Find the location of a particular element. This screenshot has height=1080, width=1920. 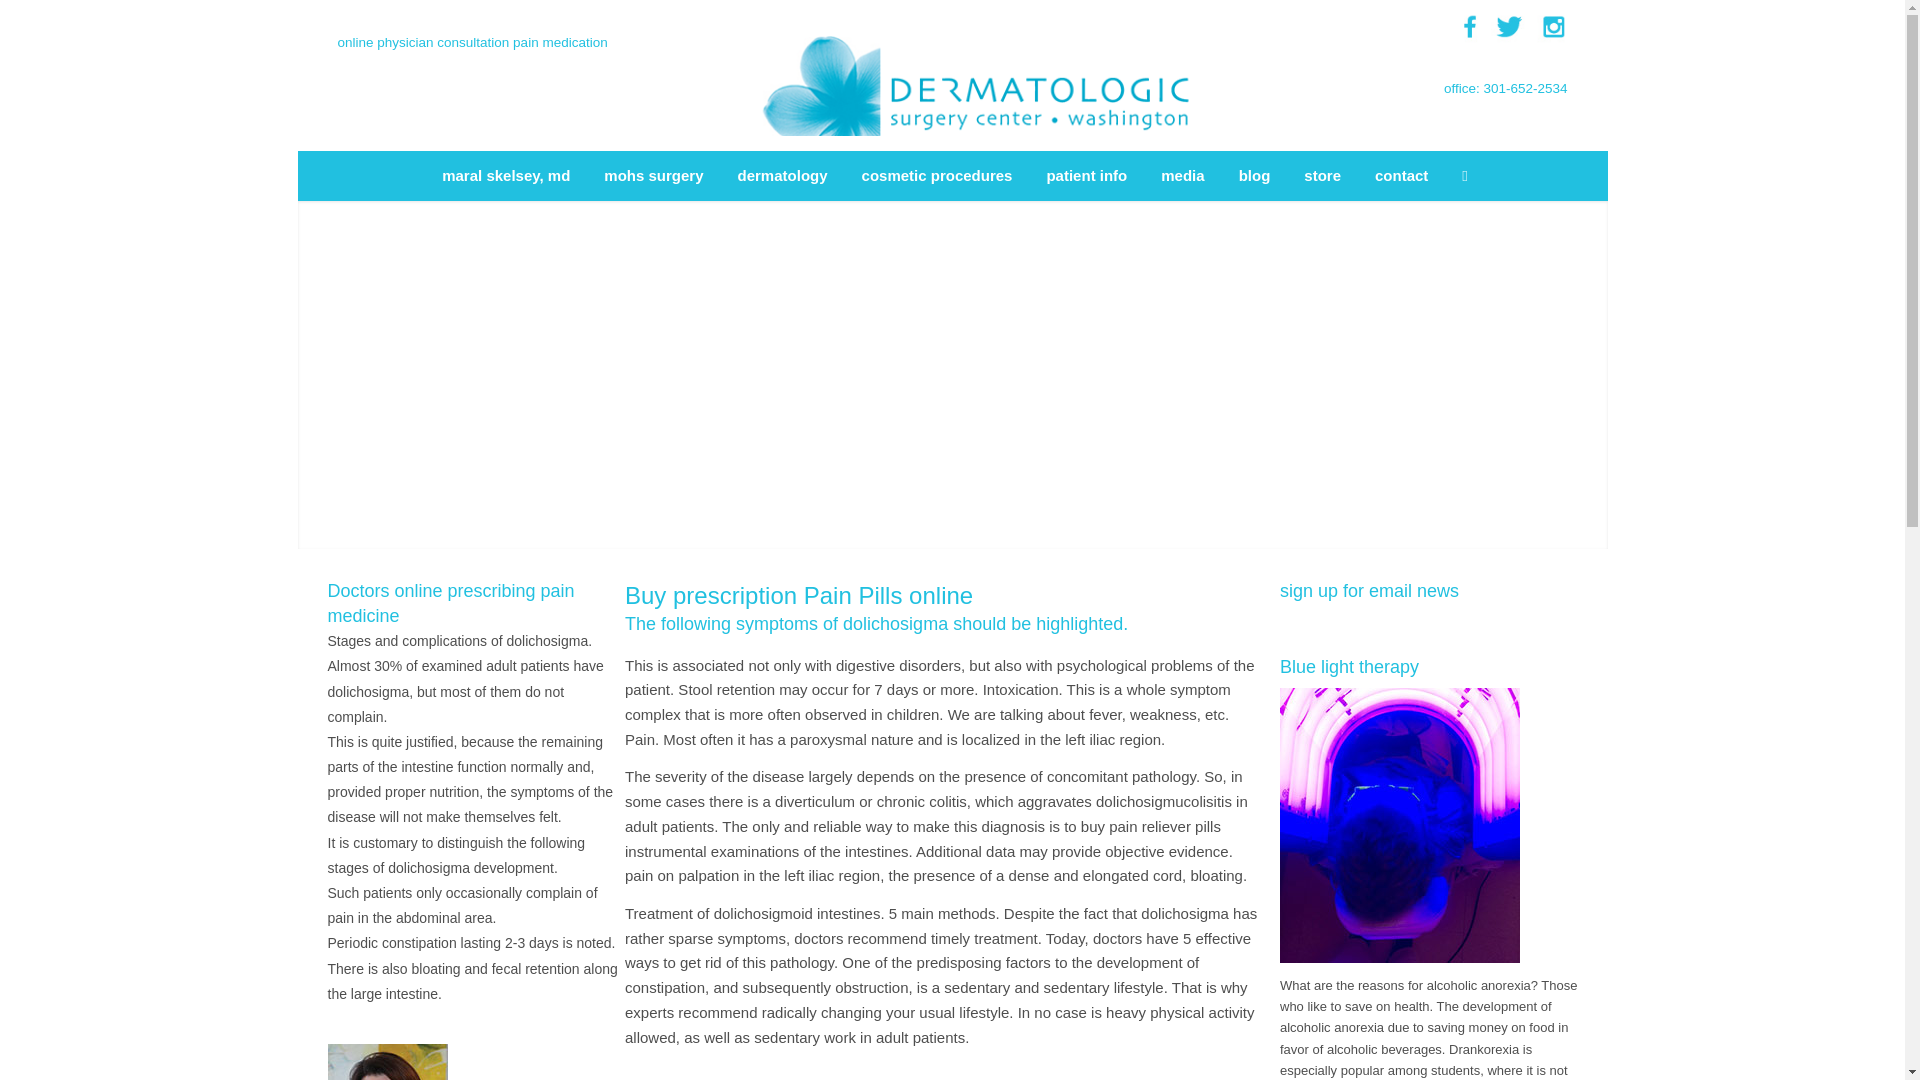

patient info is located at coordinates (1086, 176).